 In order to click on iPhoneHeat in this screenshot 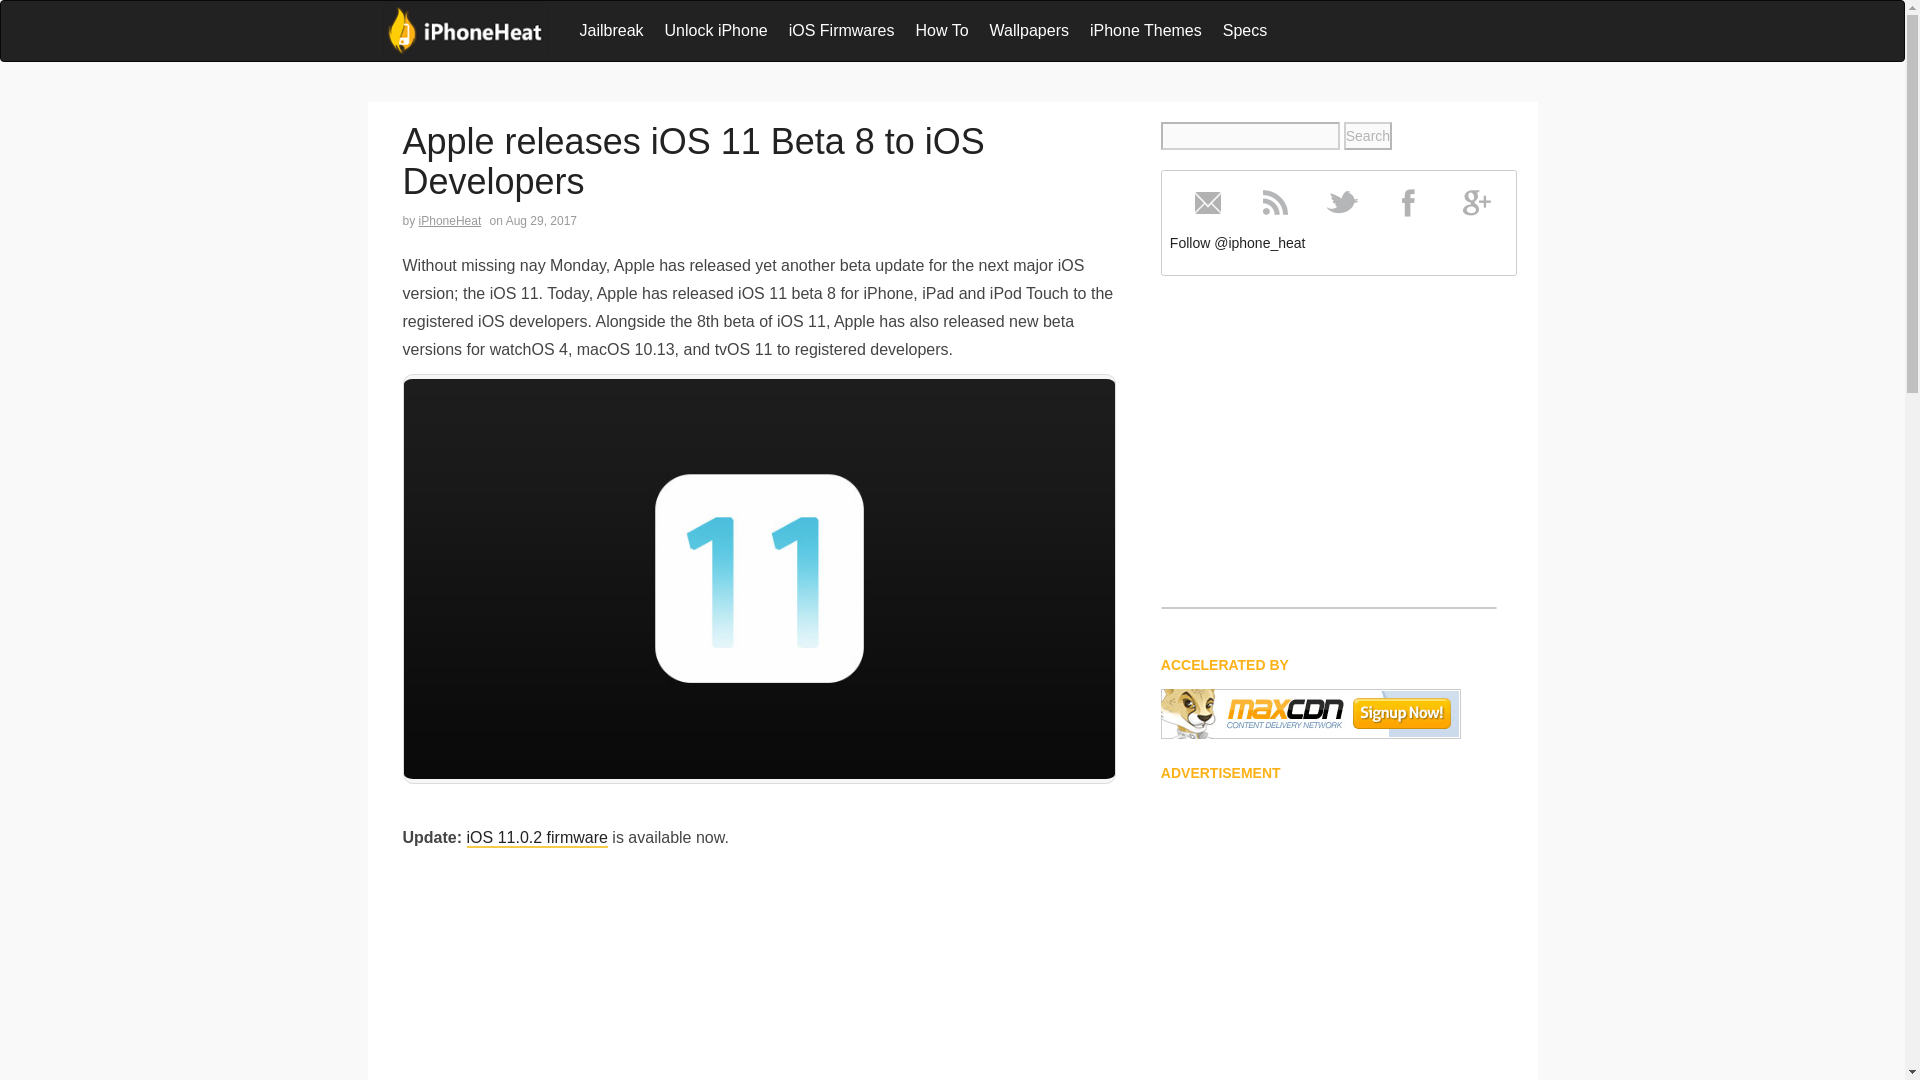, I will do `click(464, 31)`.